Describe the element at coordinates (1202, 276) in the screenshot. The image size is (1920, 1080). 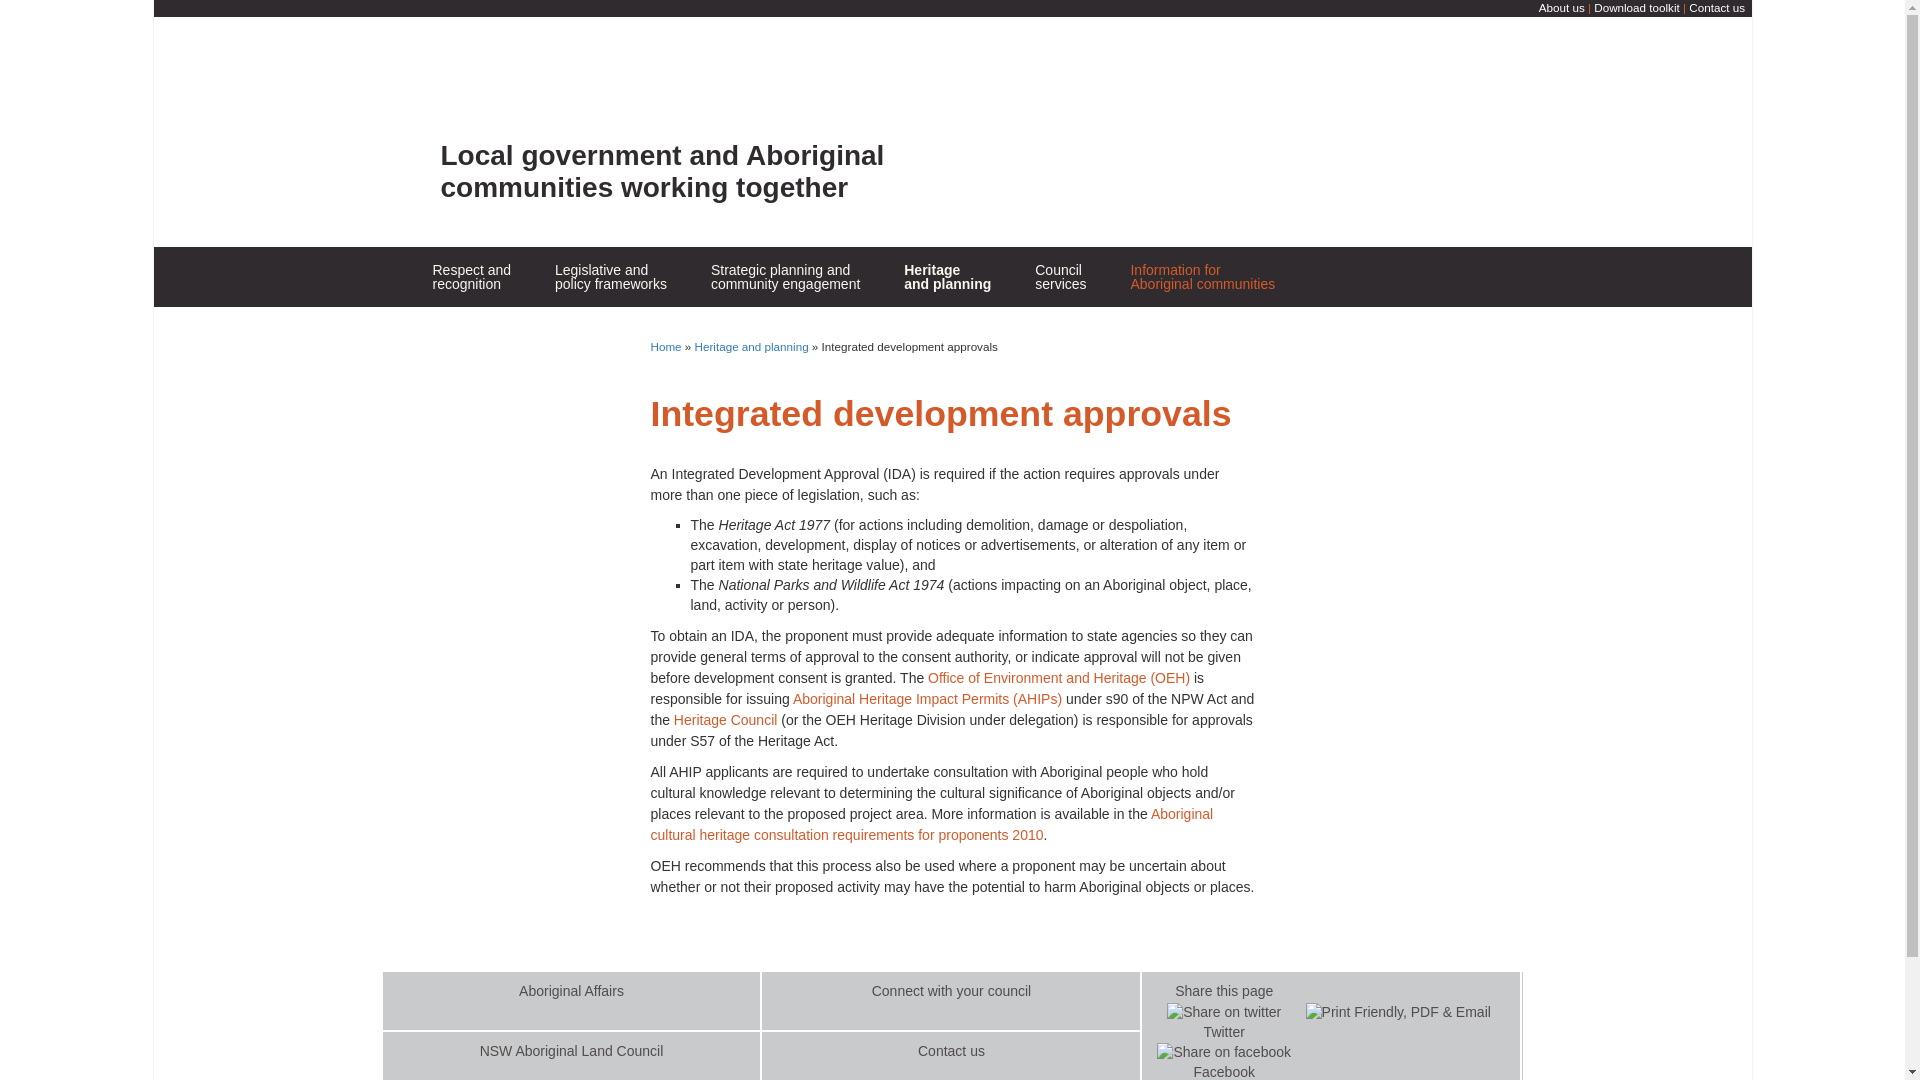
I see `Skip to content` at that location.